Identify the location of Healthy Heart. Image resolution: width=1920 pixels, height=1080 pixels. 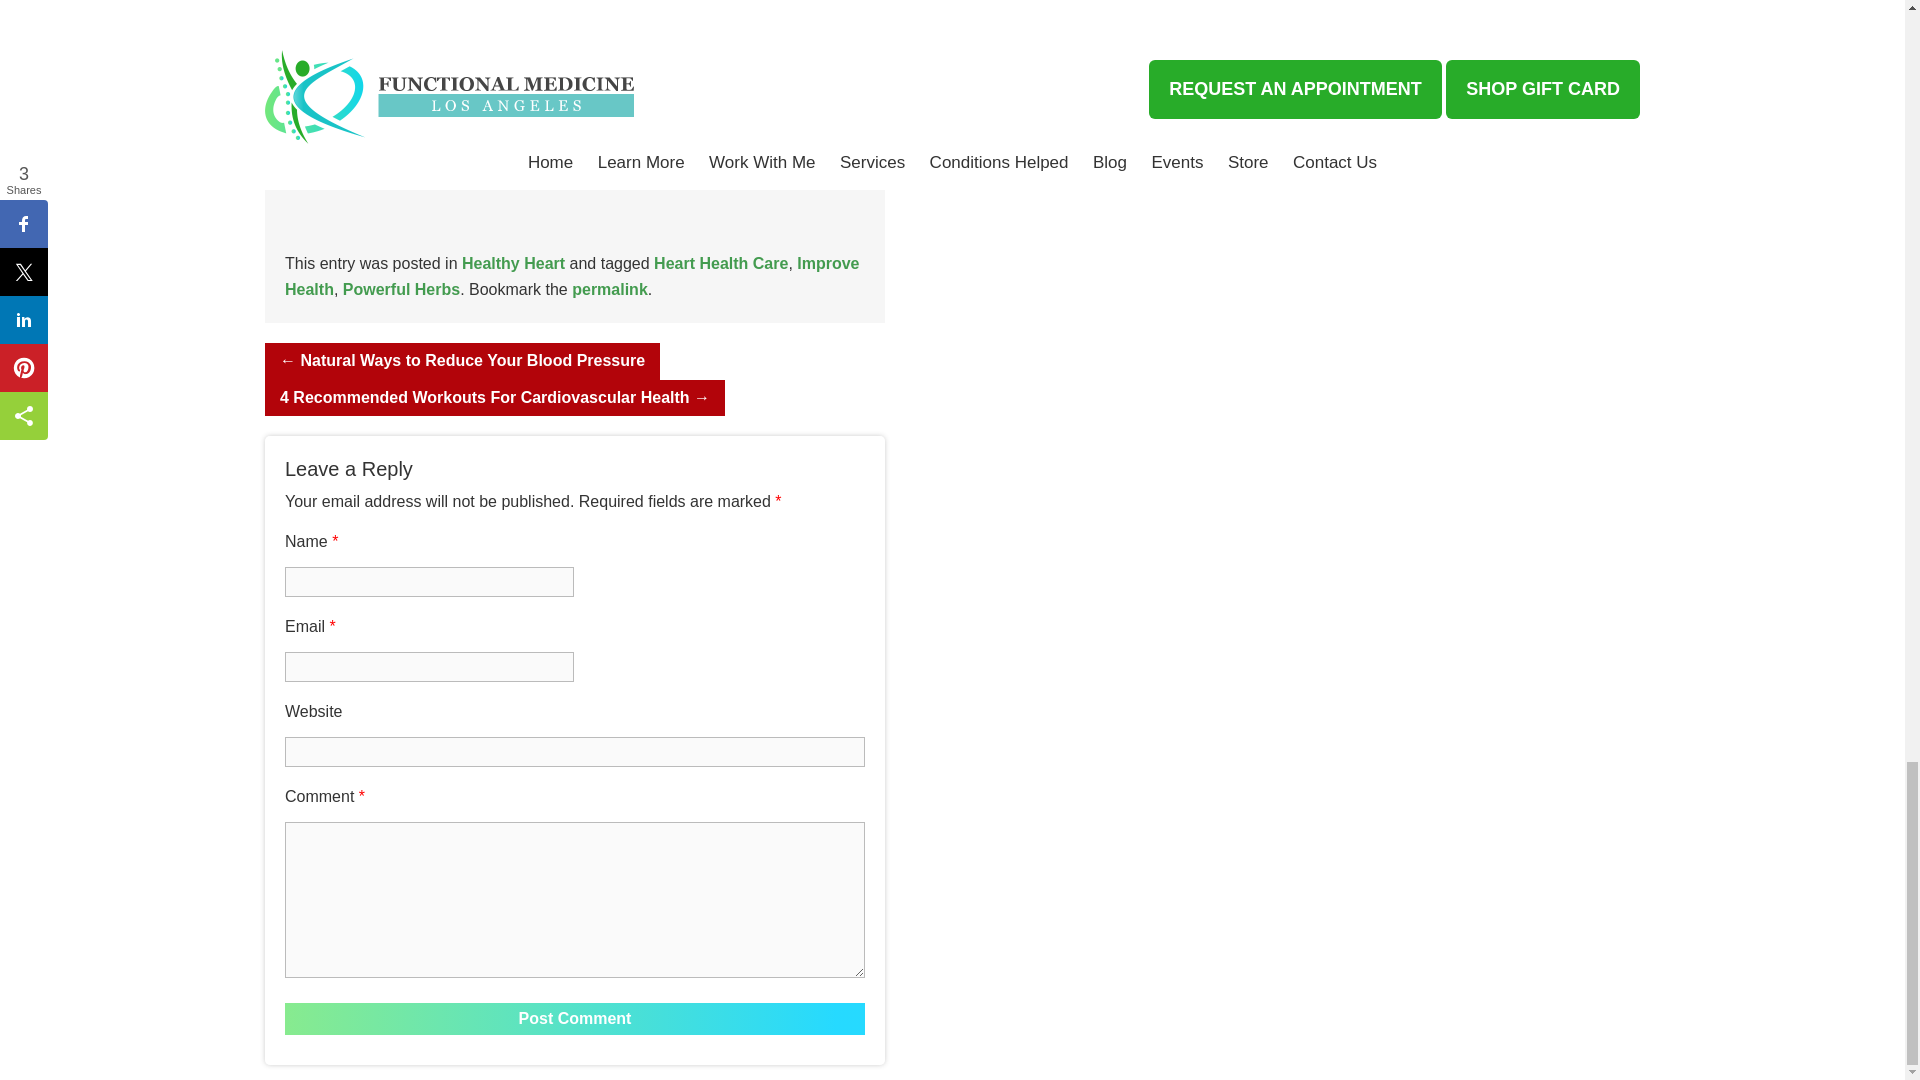
(513, 263).